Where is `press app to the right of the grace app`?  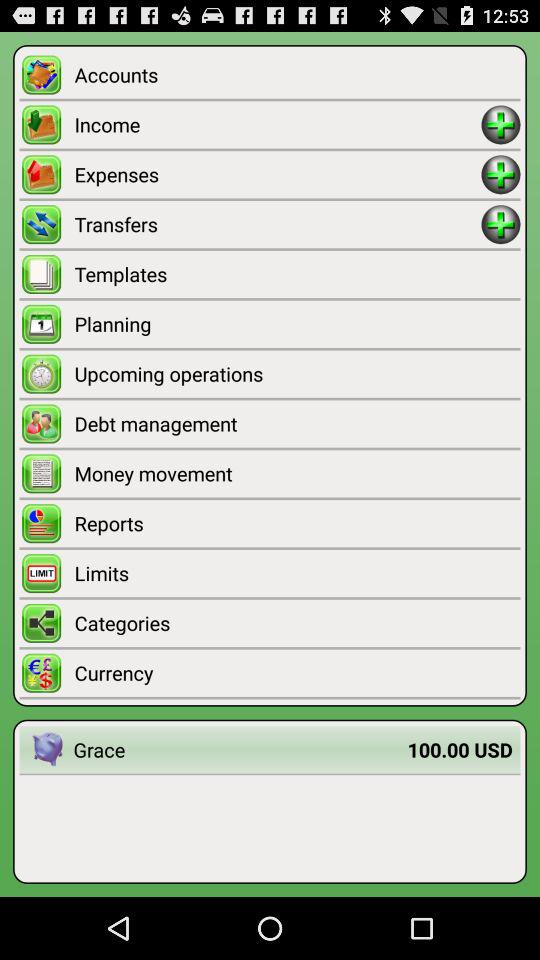
press app to the right of the grace app is located at coordinates (460, 750).